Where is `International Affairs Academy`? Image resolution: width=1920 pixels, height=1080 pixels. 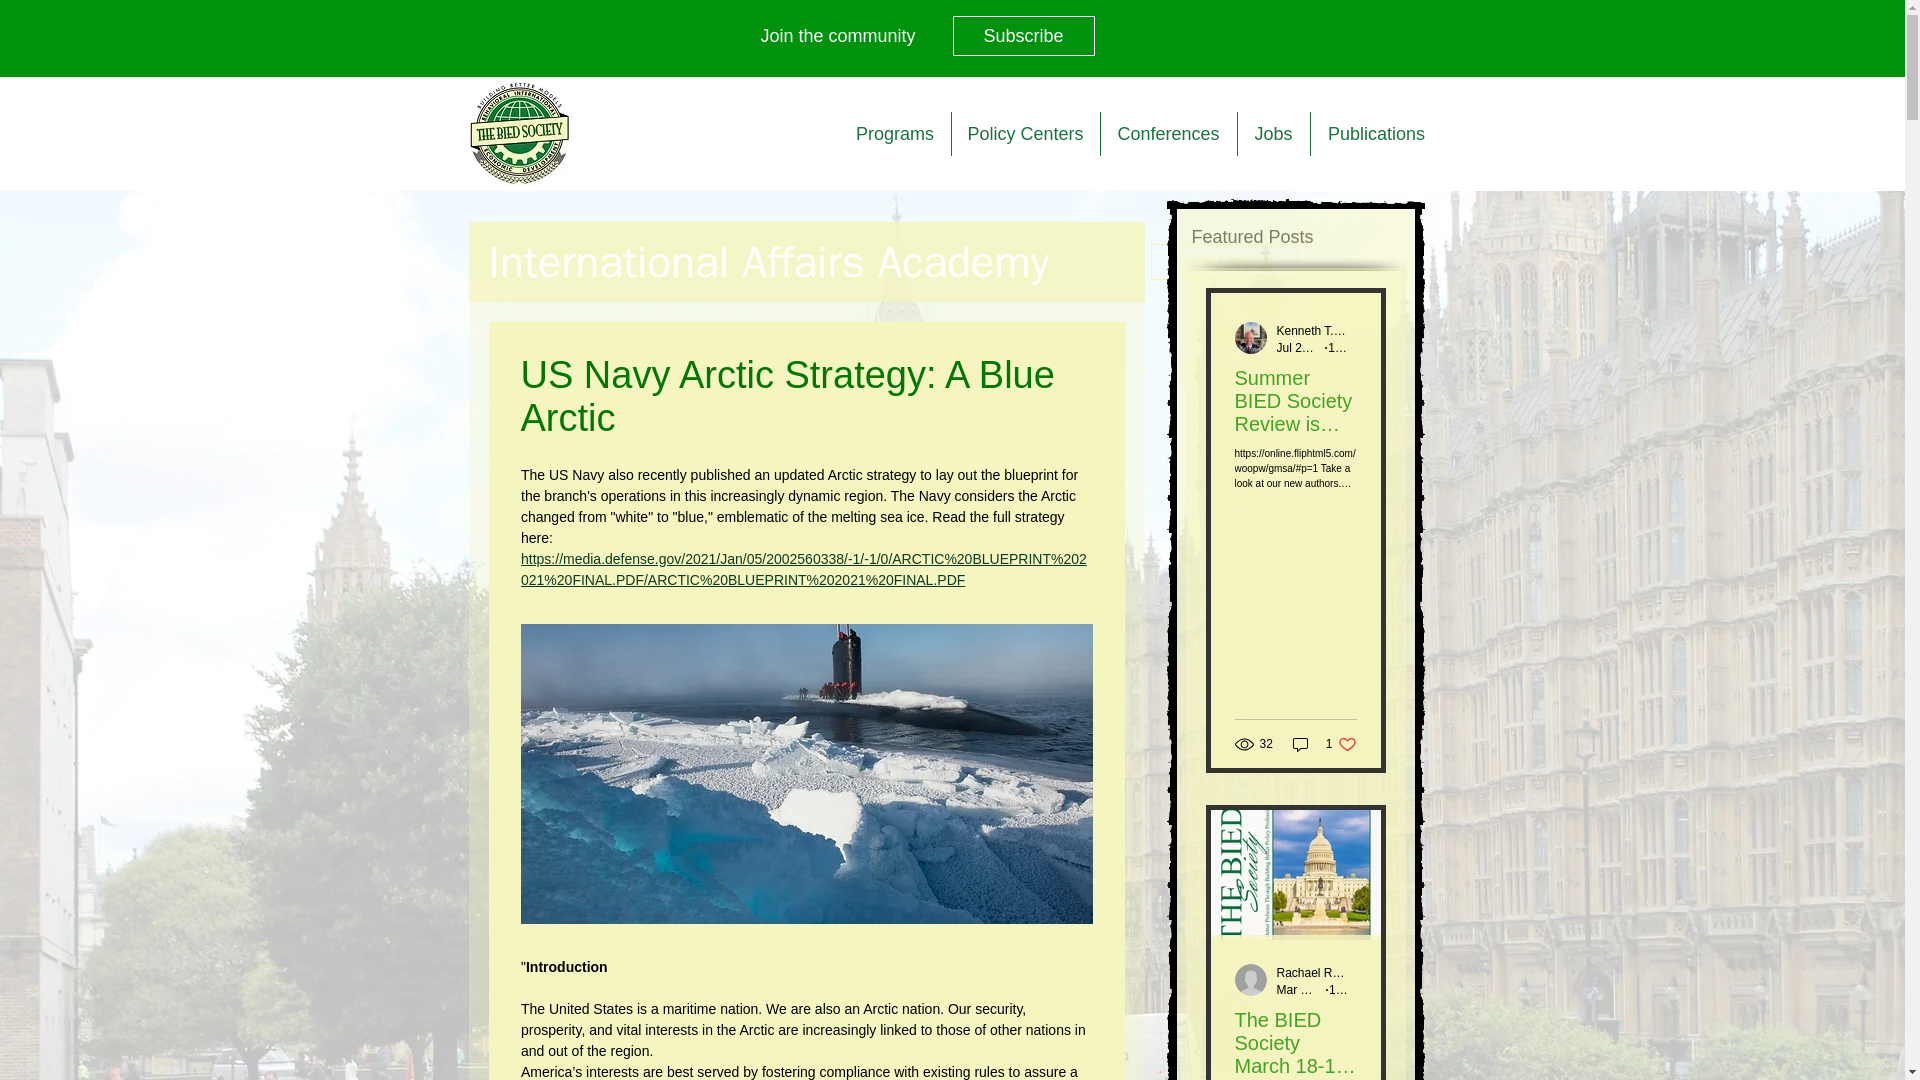
International Affairs Academy is located at coordinates (768, 261).